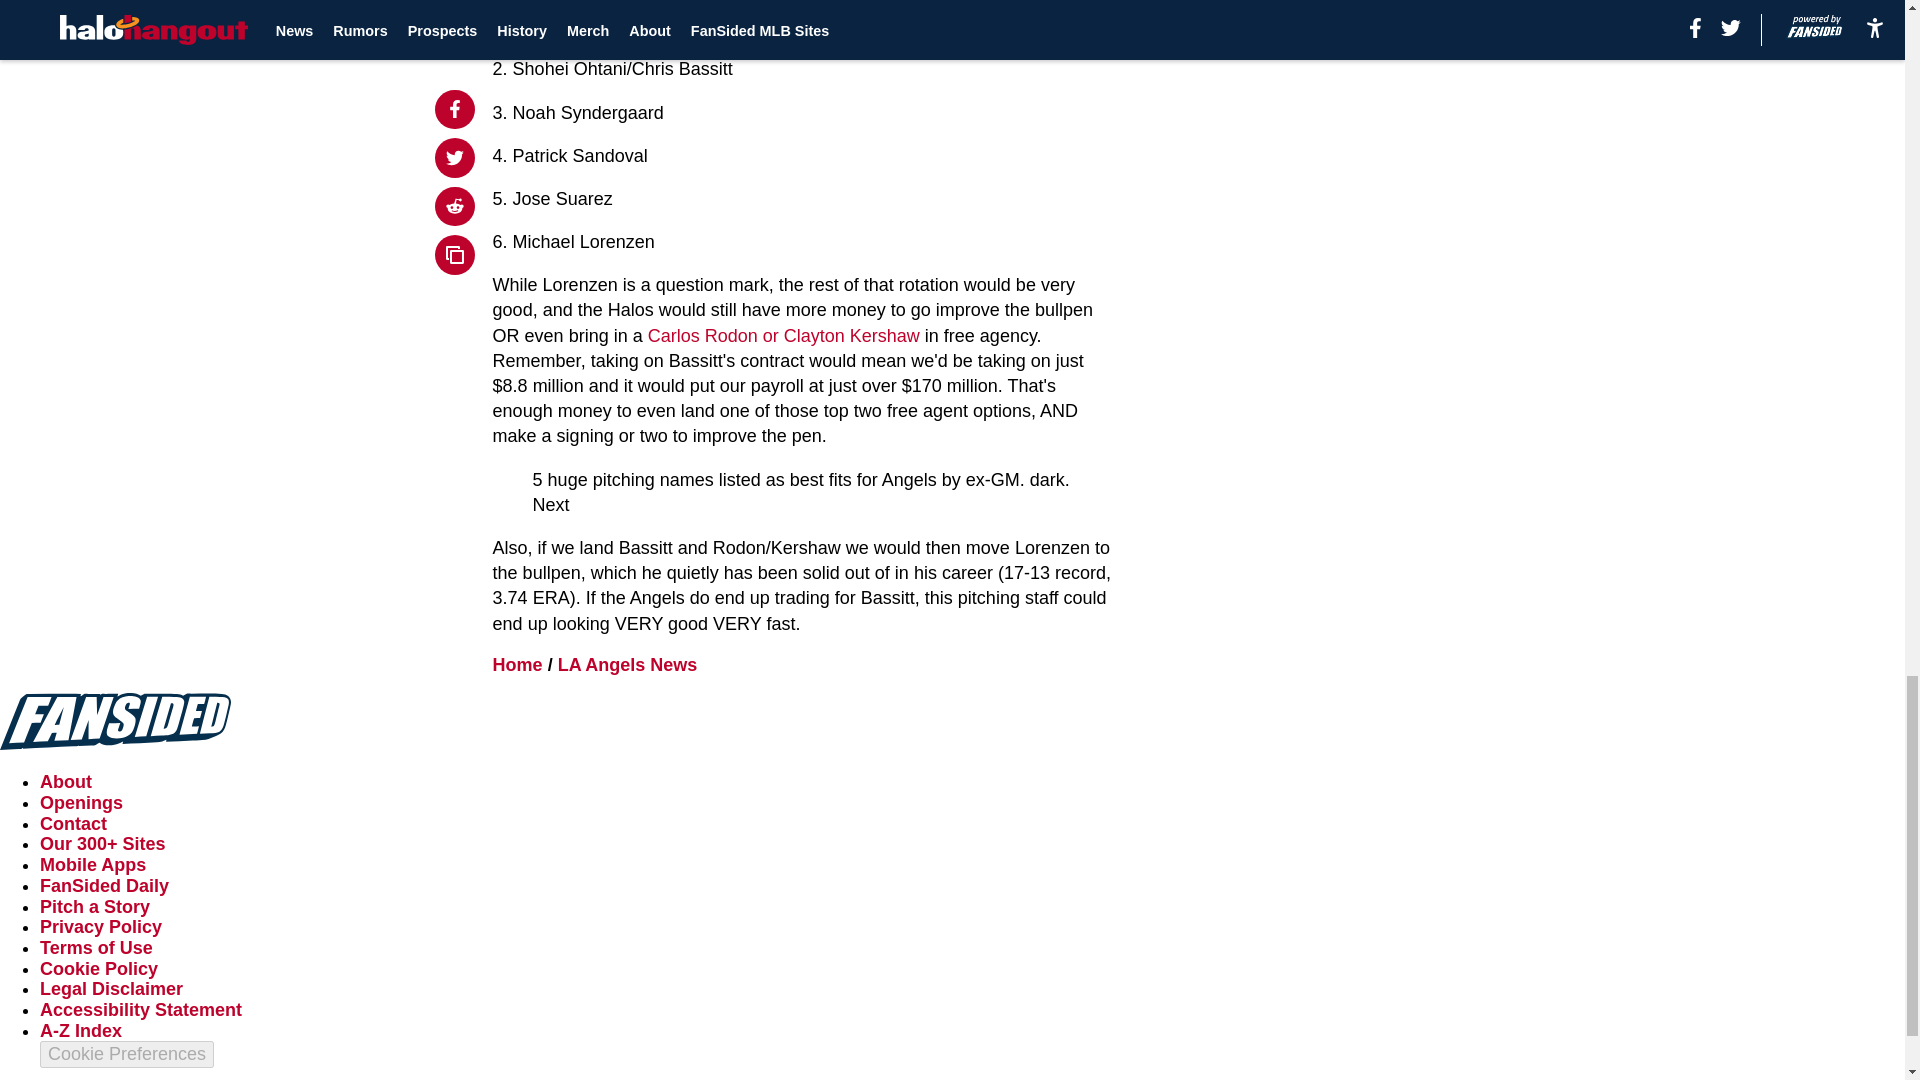 The width and height of the screenshot is (1920, 1080). I want to click on Openings, so click(81, 802).